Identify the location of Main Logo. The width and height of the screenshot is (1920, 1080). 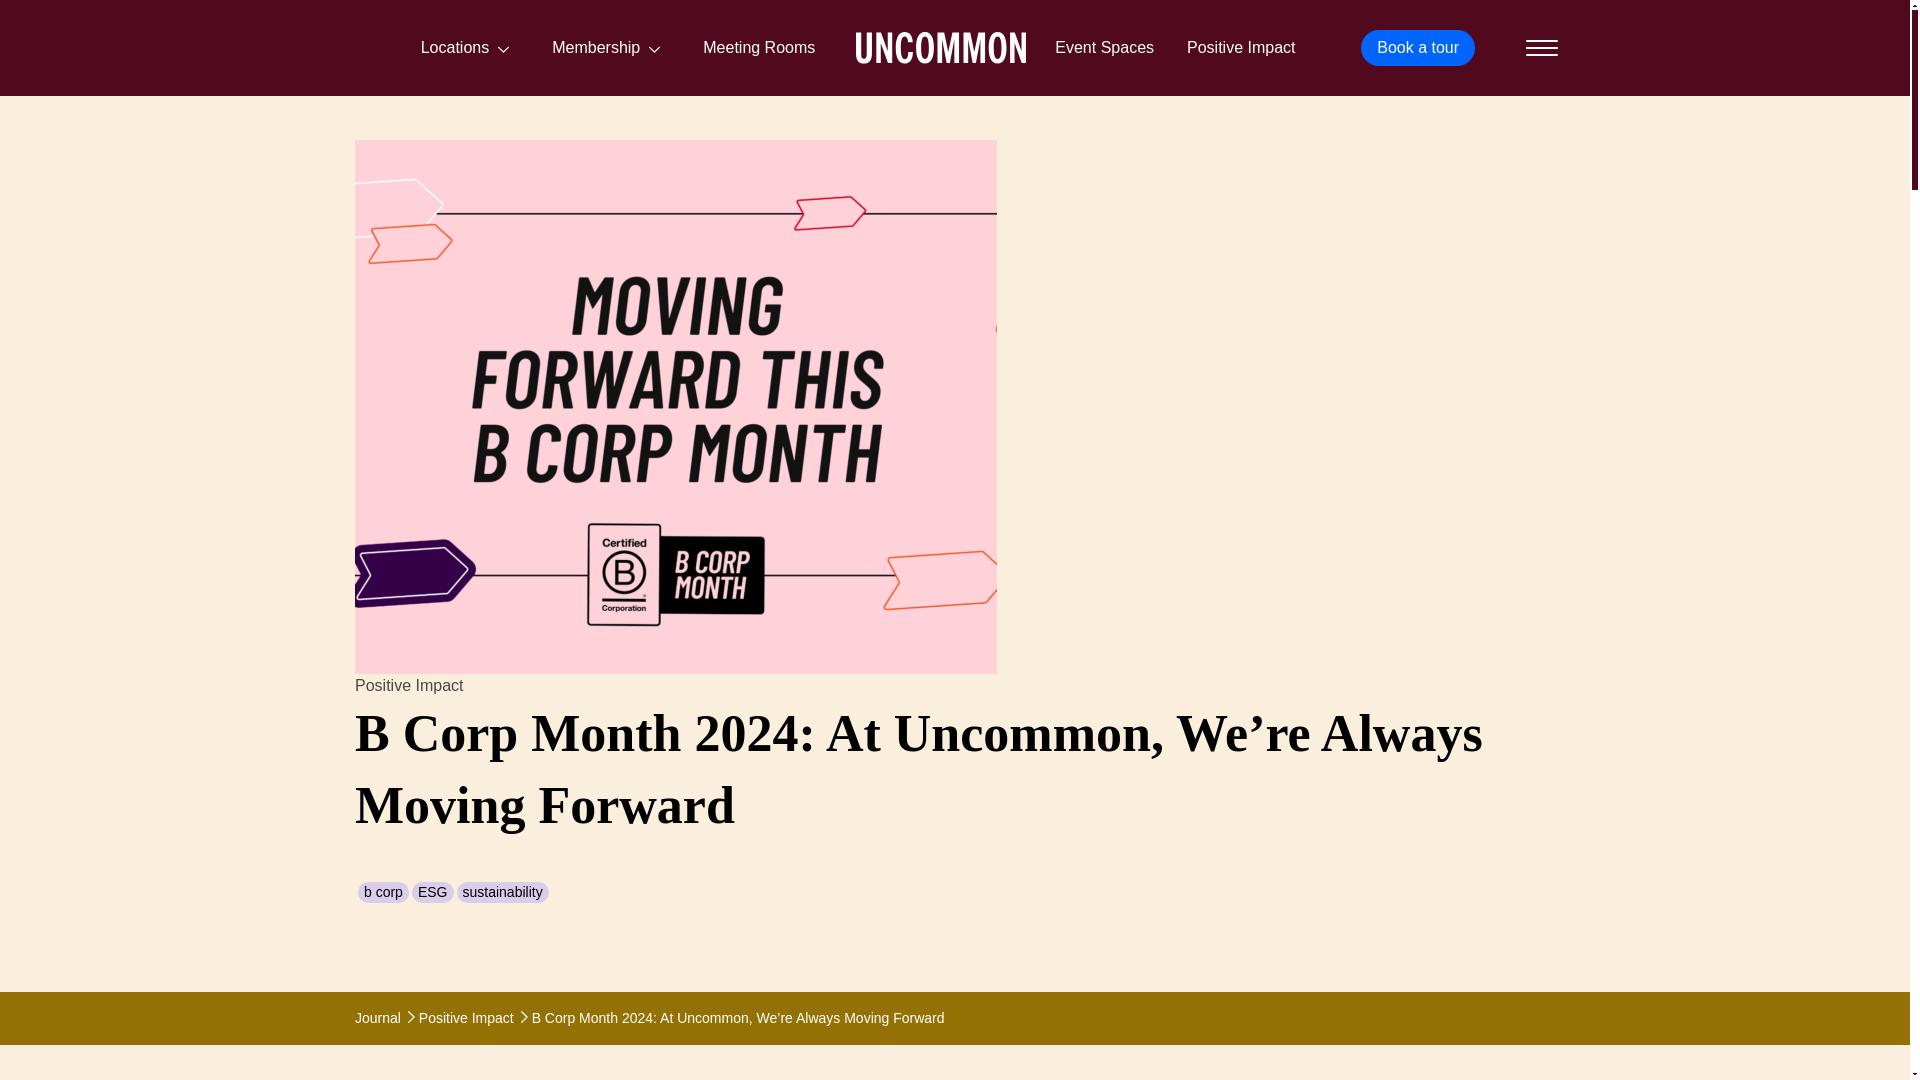
(940, 48).